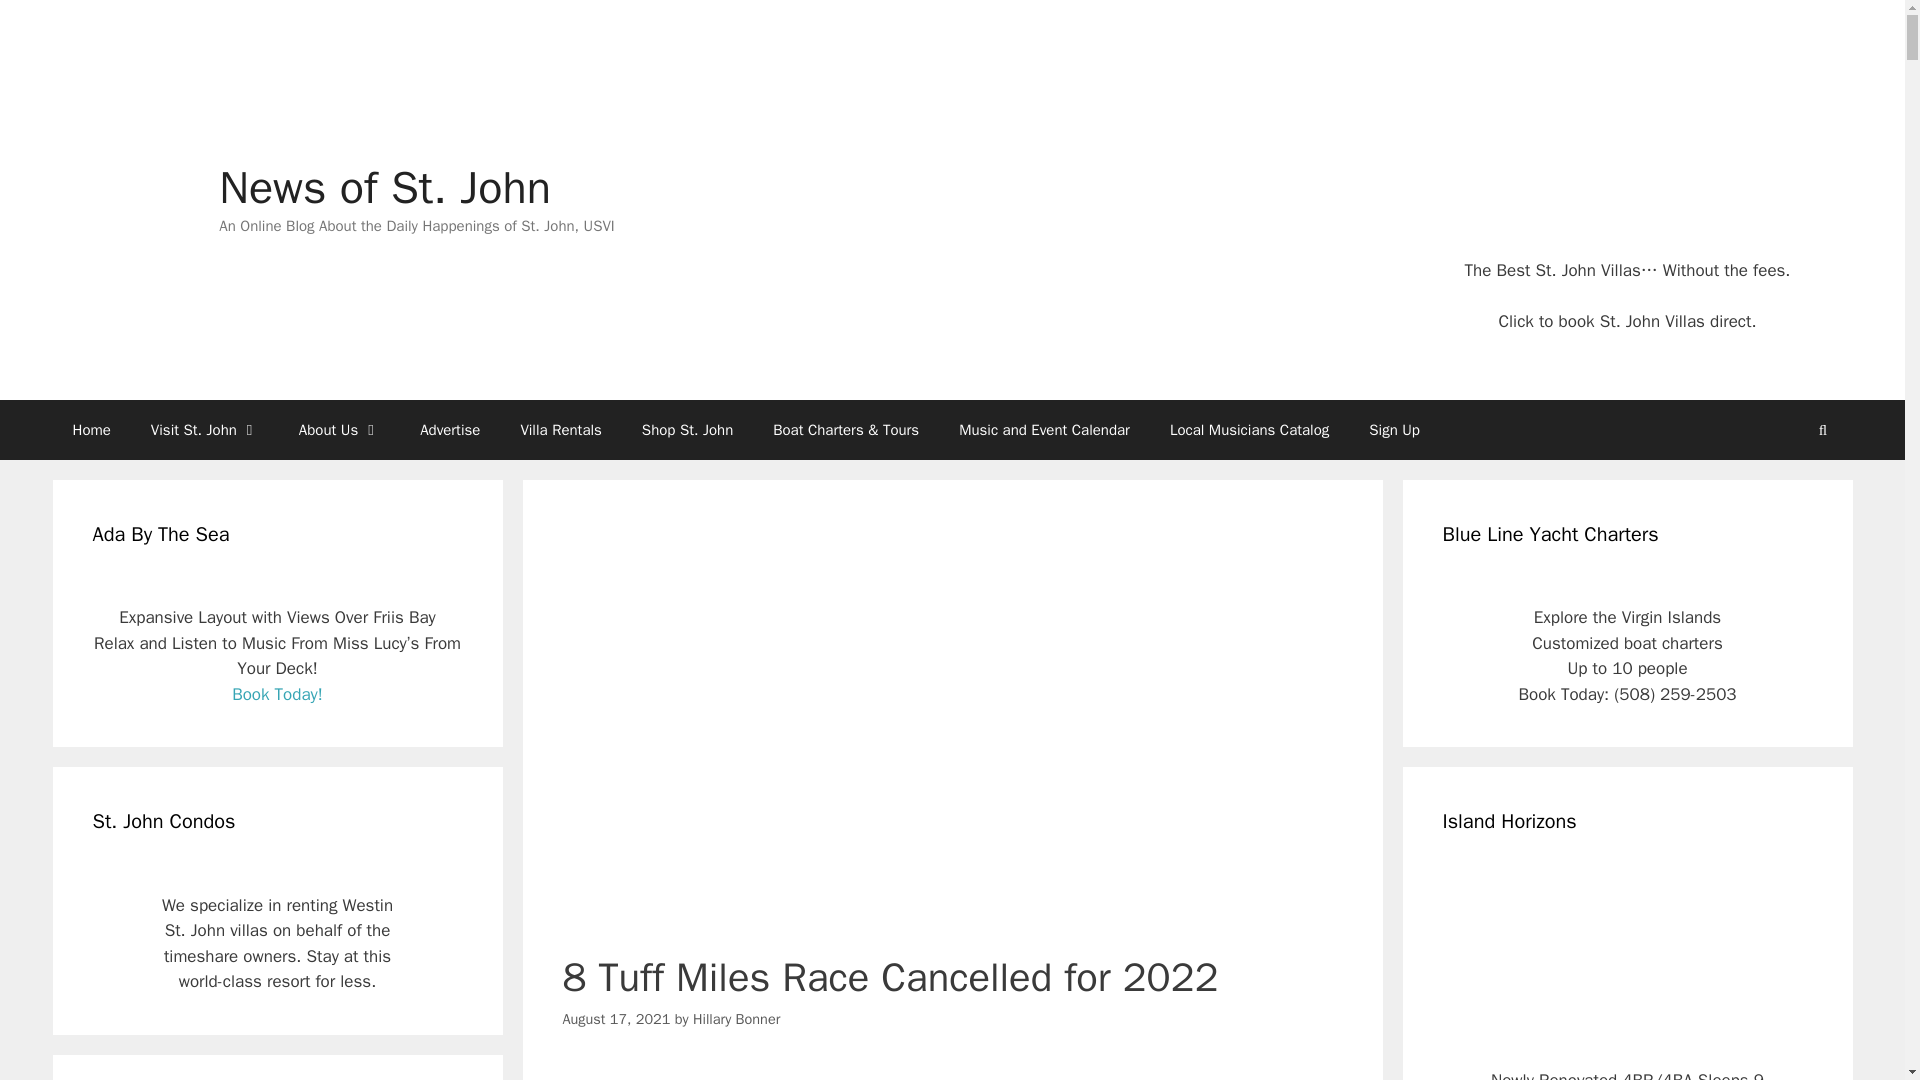 This screenshot has width=1920, height=1080. I want to click on Local Musicians Catalog, so click(1250, 430).